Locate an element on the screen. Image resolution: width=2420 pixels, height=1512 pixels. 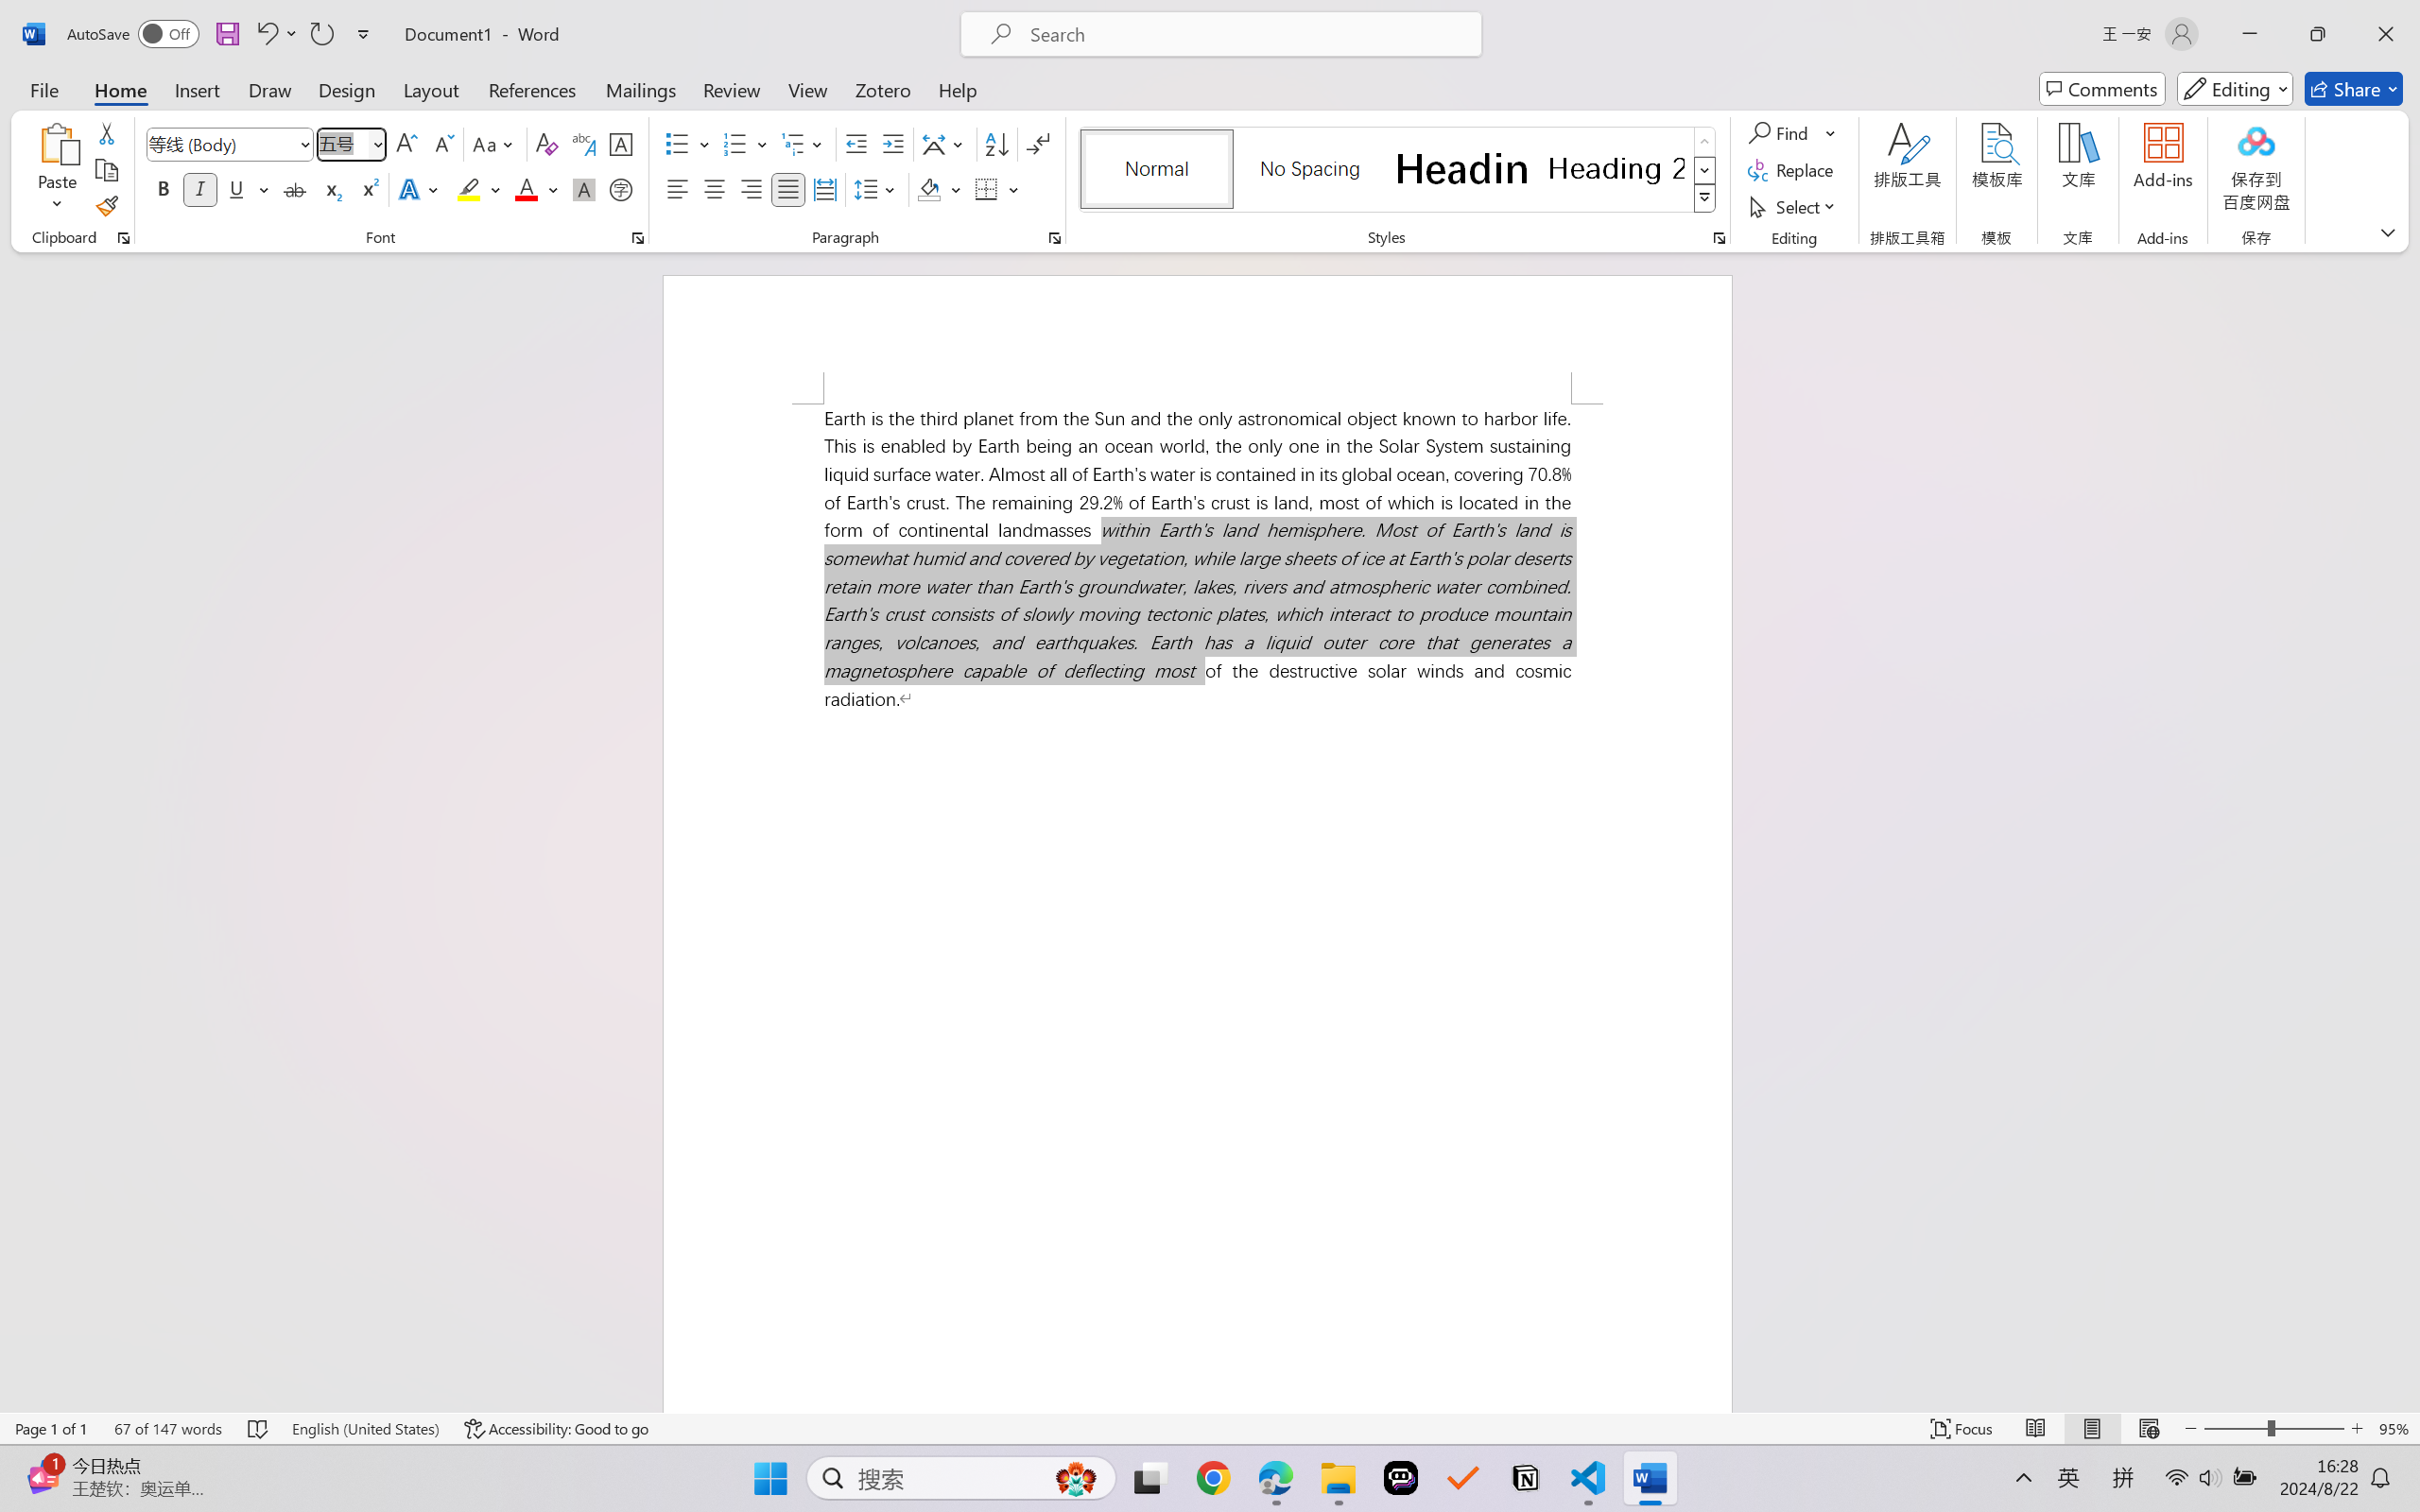
Asian Layout is located at coordinates (945, 144).